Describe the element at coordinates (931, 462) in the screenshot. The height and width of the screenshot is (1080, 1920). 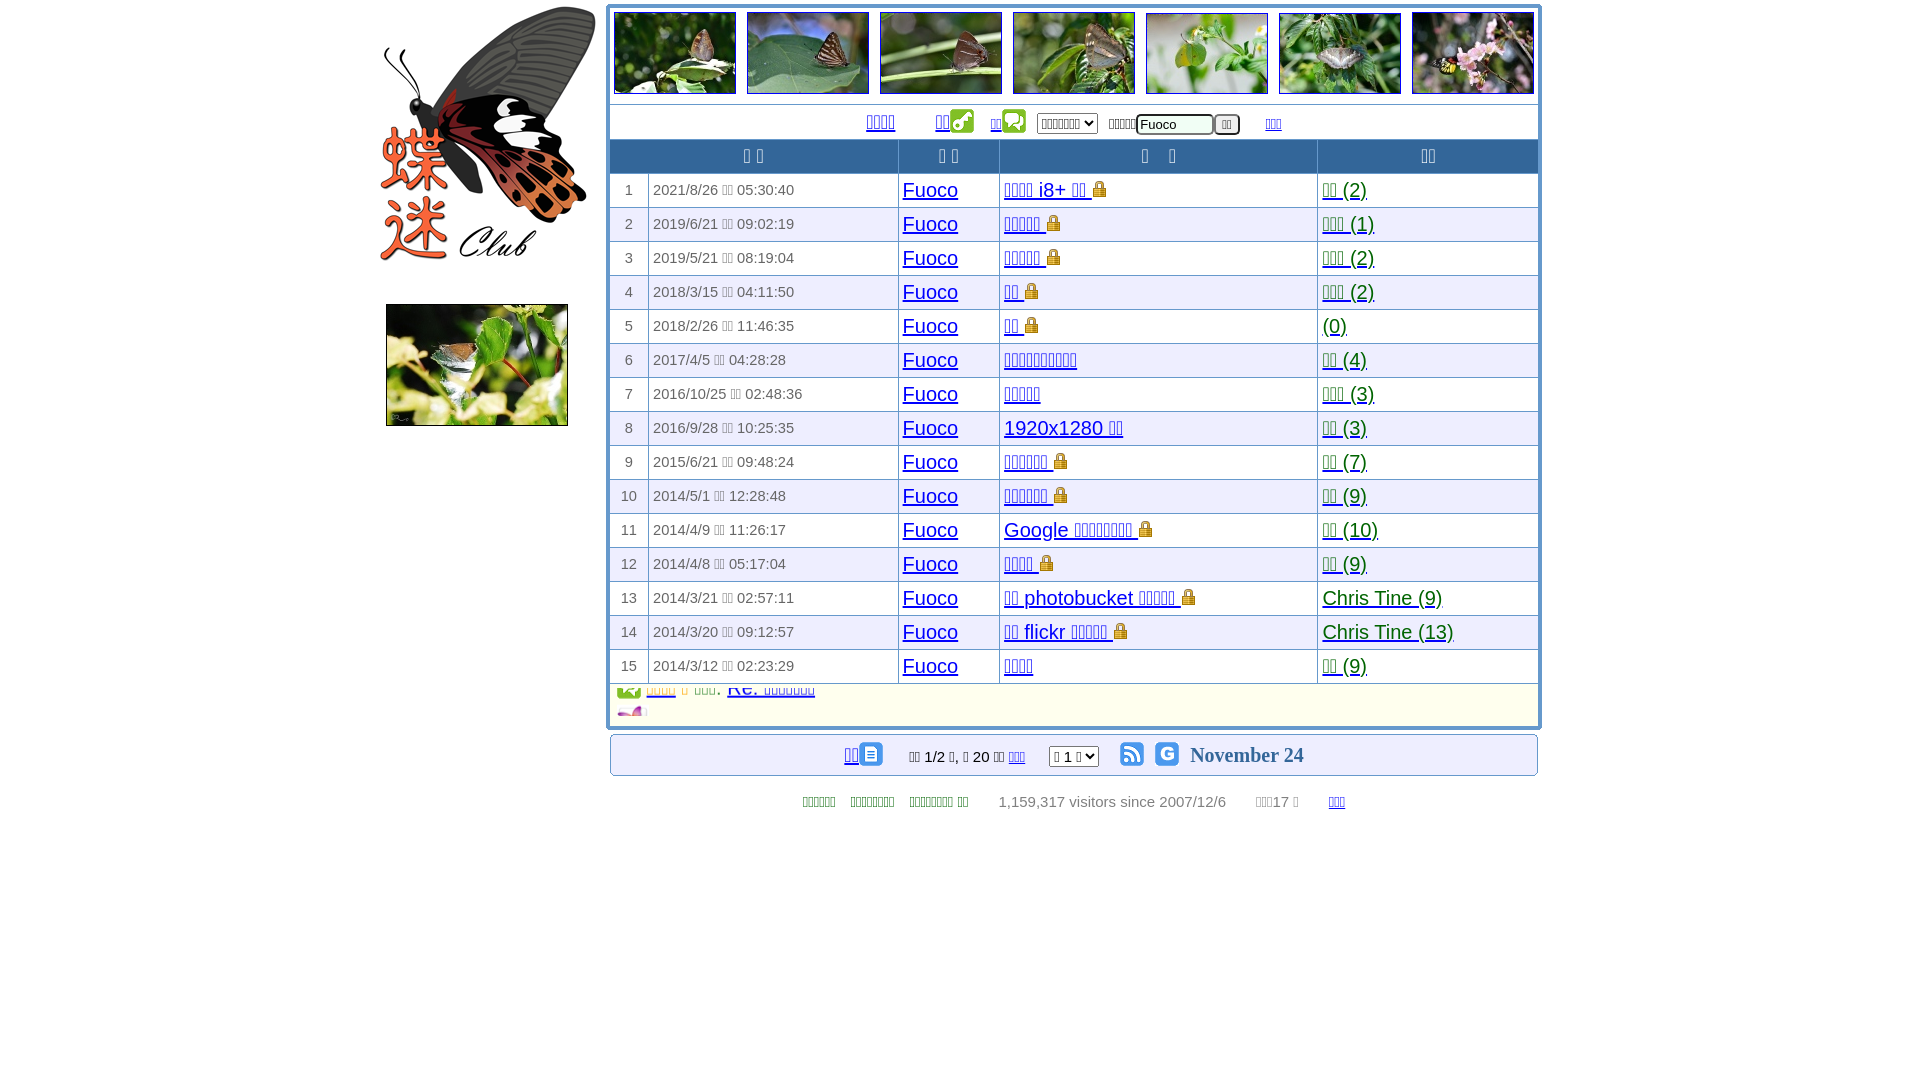
I see `Fuoco` at that location.